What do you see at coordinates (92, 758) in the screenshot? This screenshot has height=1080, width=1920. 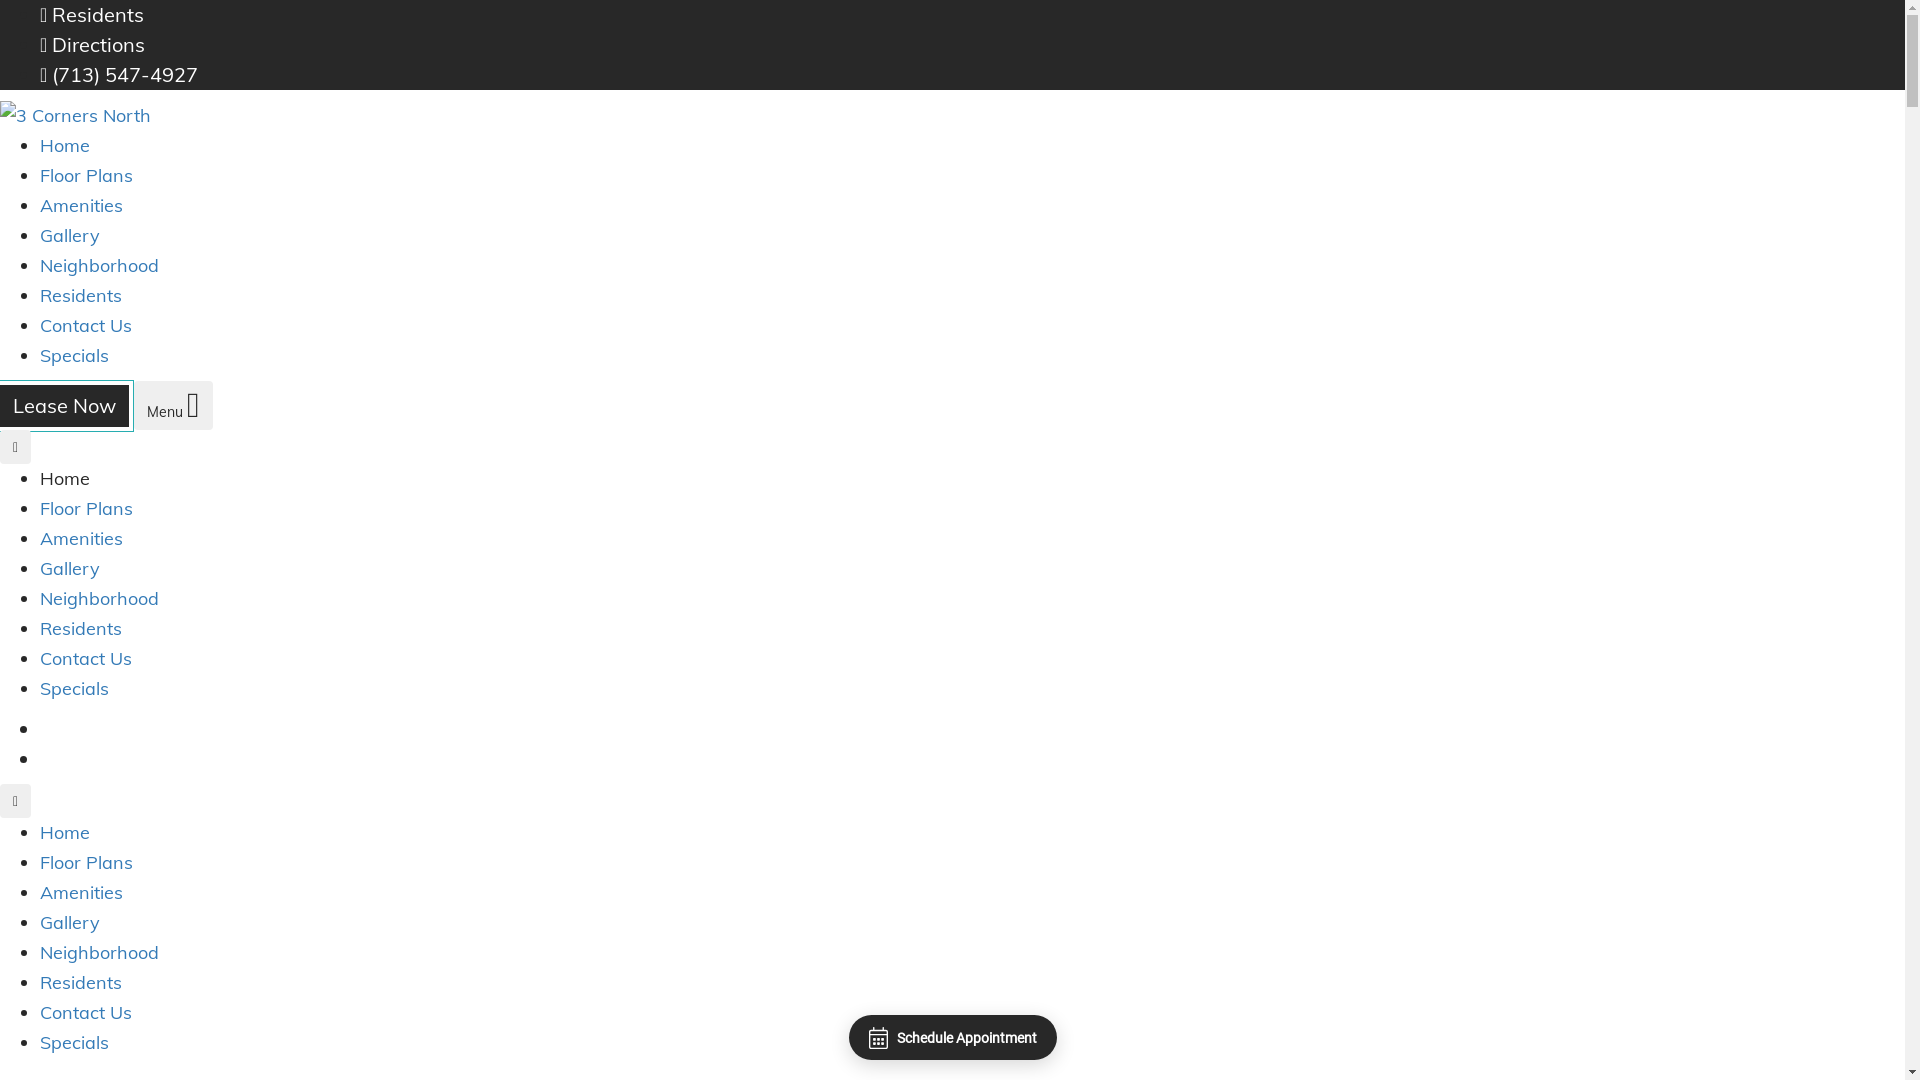 I see `Lease Now` at bounding box center [92, 758].